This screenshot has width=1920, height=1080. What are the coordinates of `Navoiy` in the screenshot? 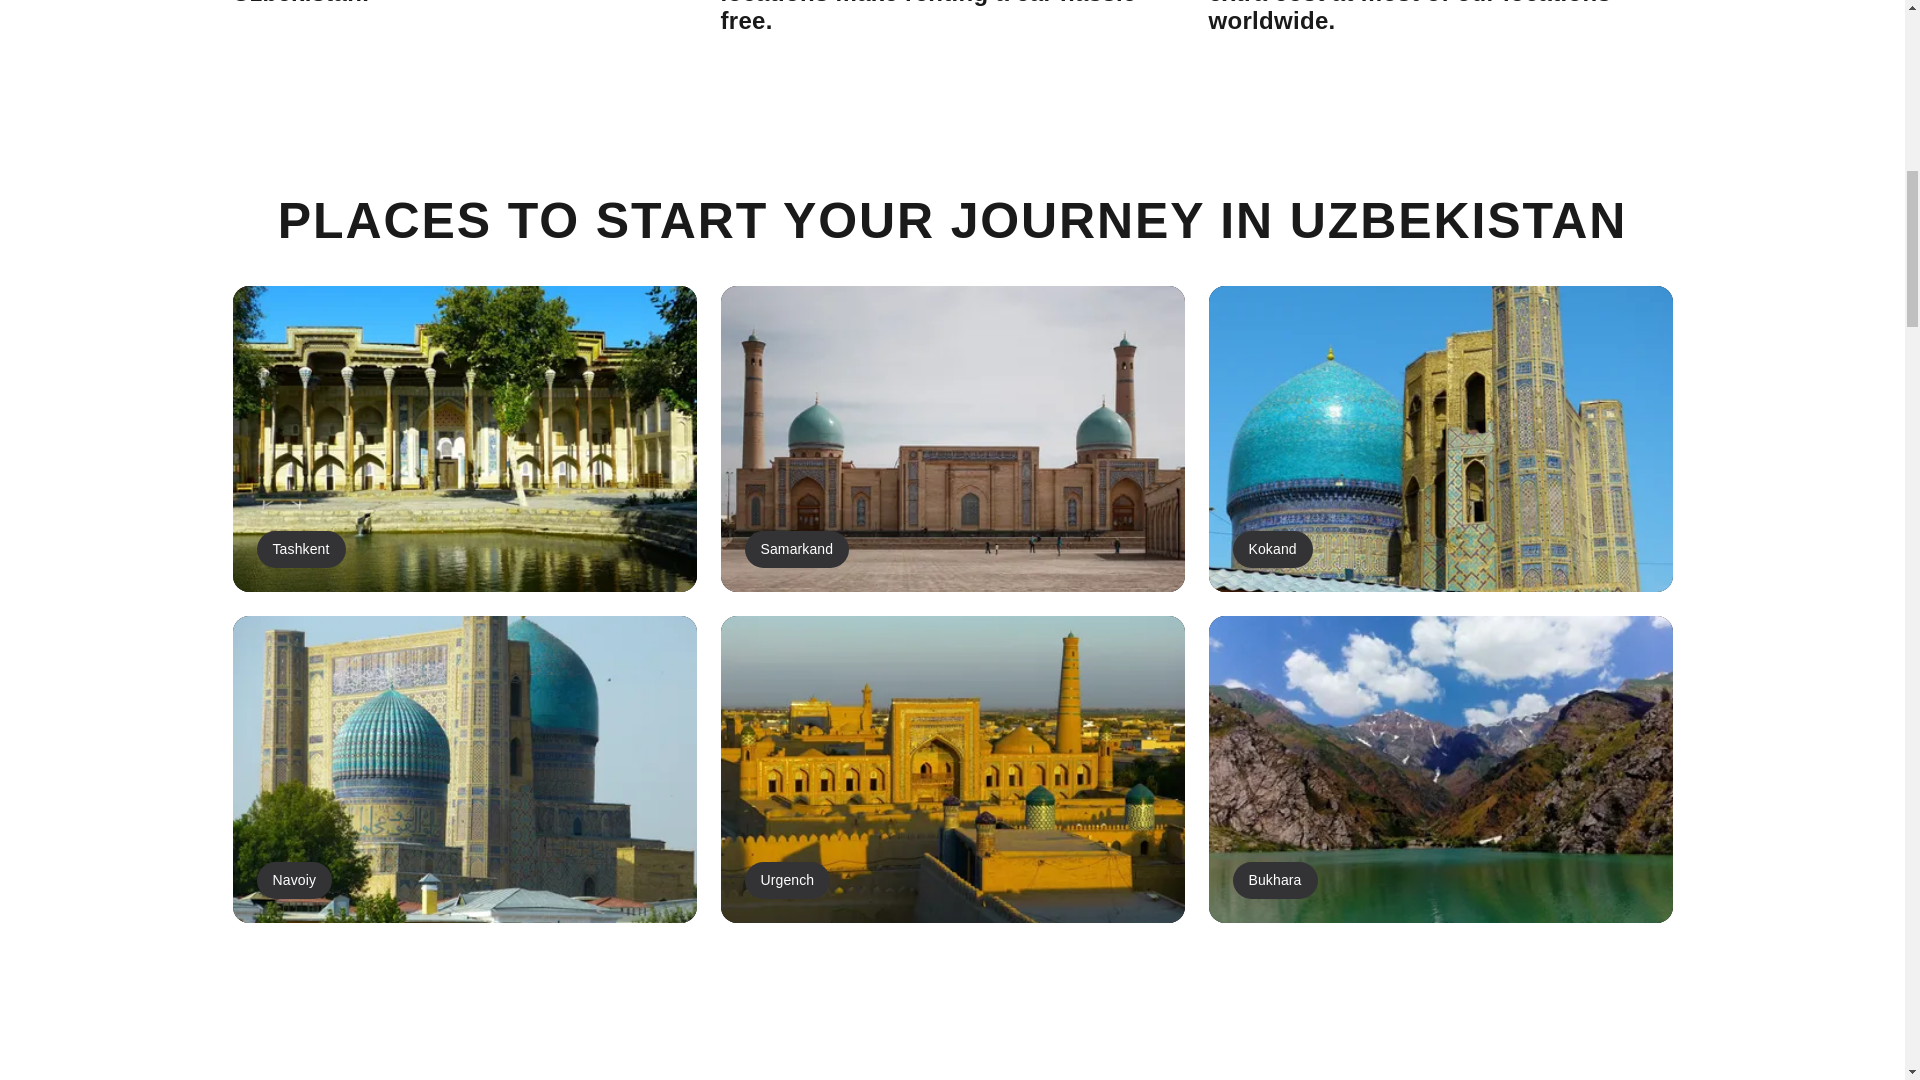 It's located at (464, 768).